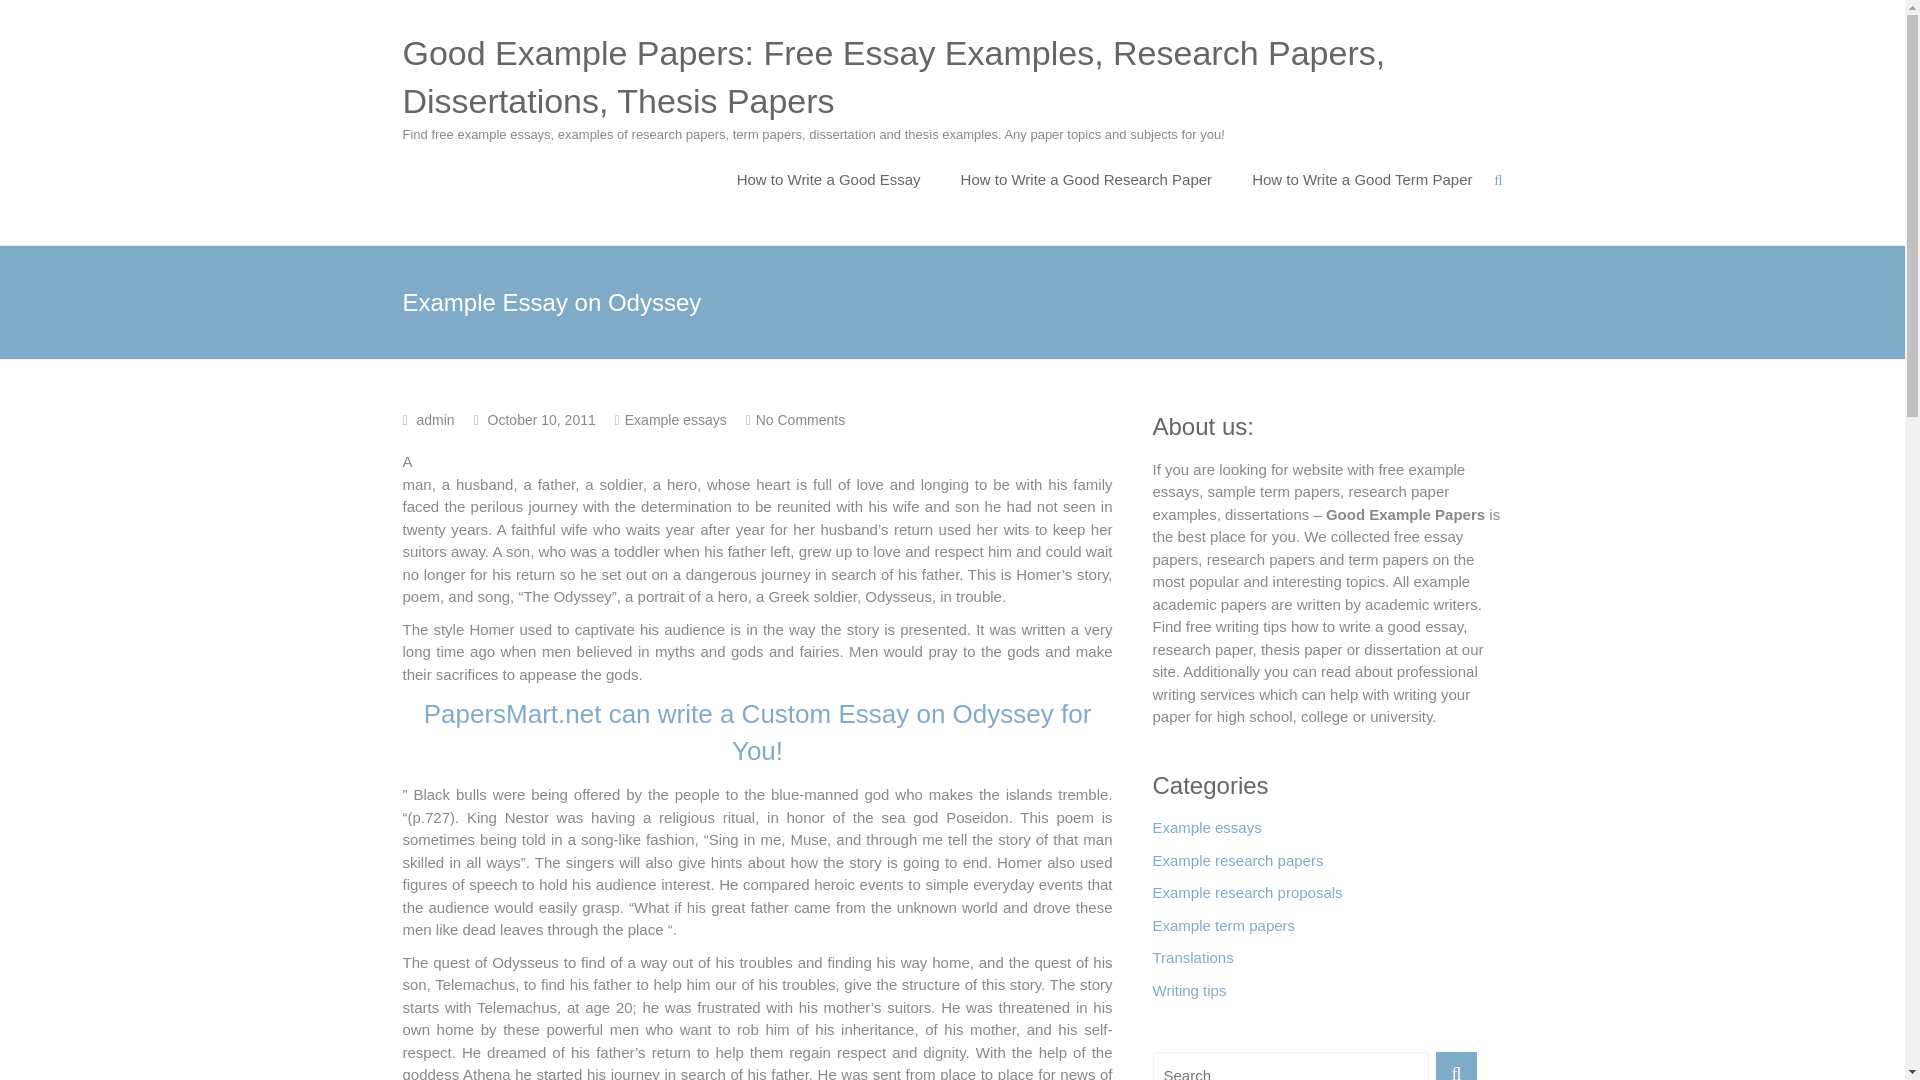 This screenshot has width=1920, height=1080. Describe the element at coordinates (676, 419) in the screenshot. I see `Example essays` at that location.